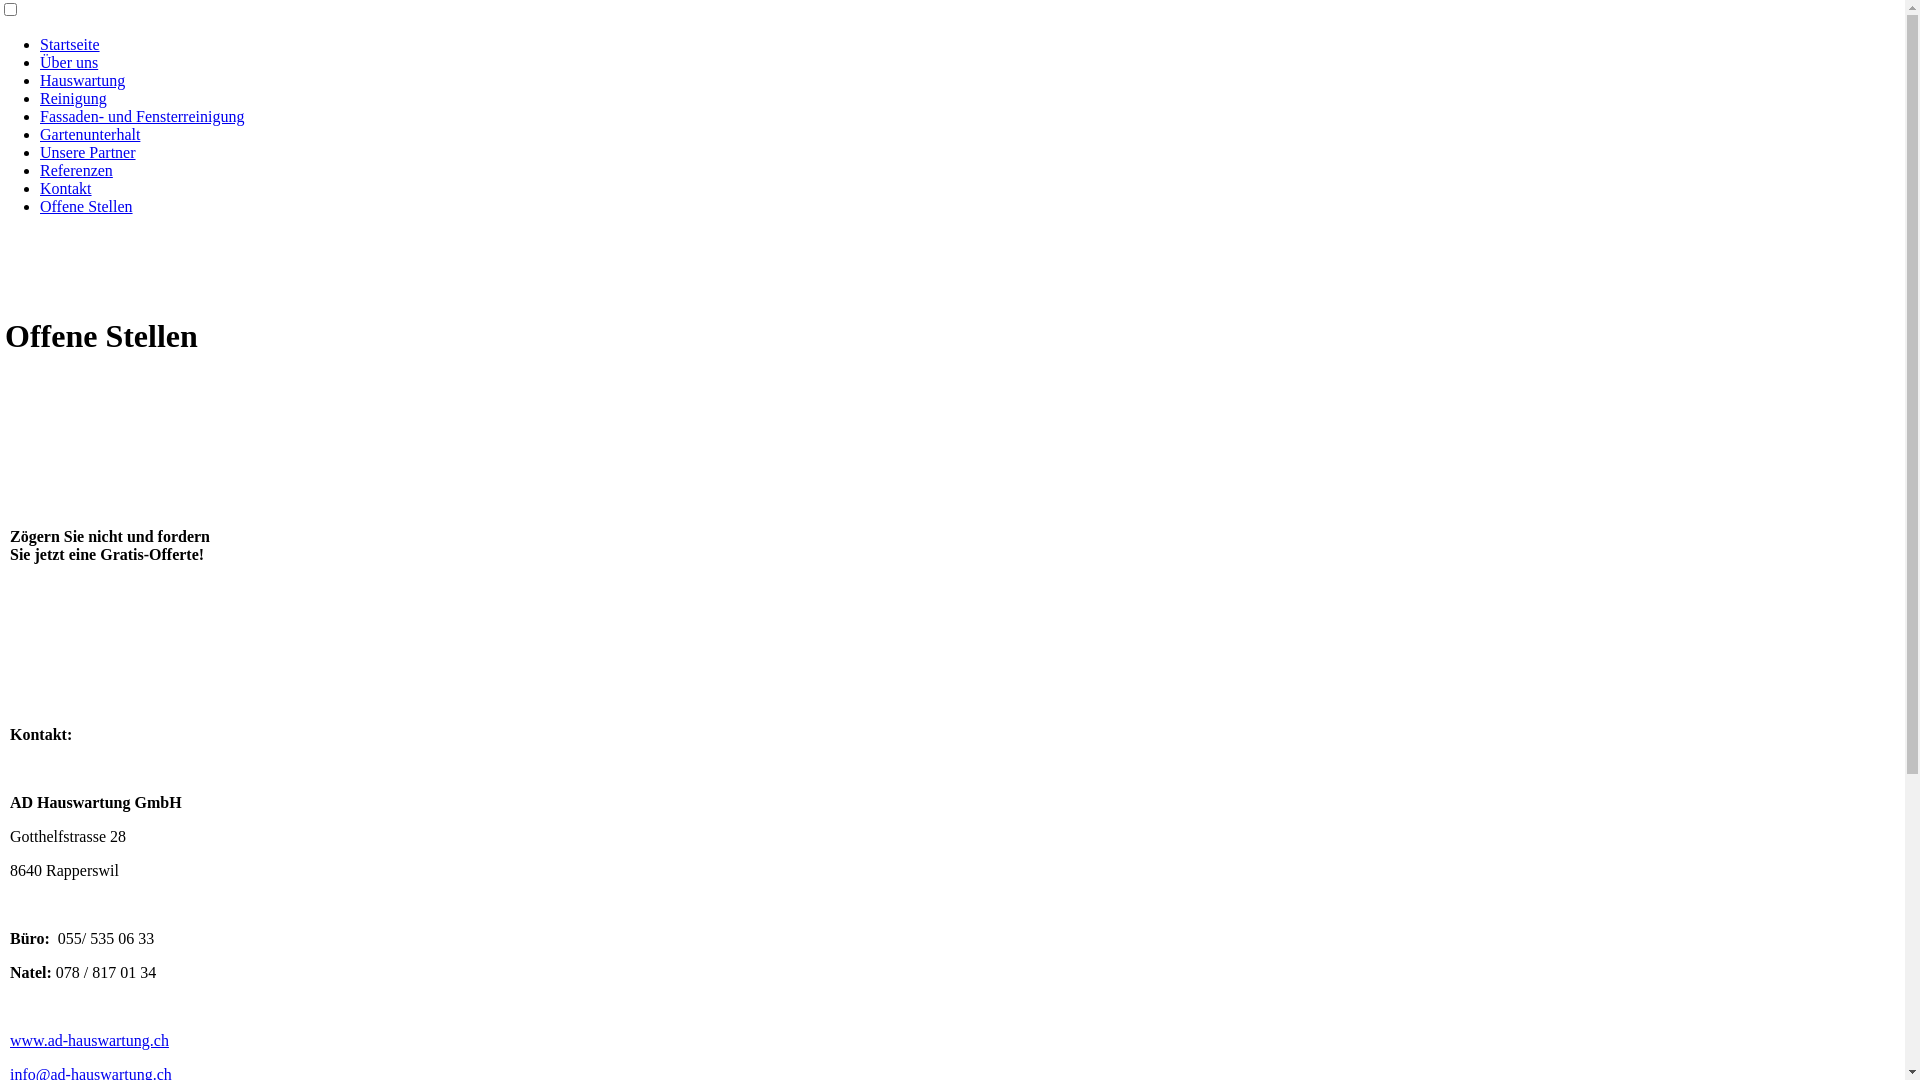 The width and height of the screenshot is (1920, 1080). Describe the element at coordinates (142, 116) in the screenshot. I see `Fassaden- und Fensterreinigung` at that location.